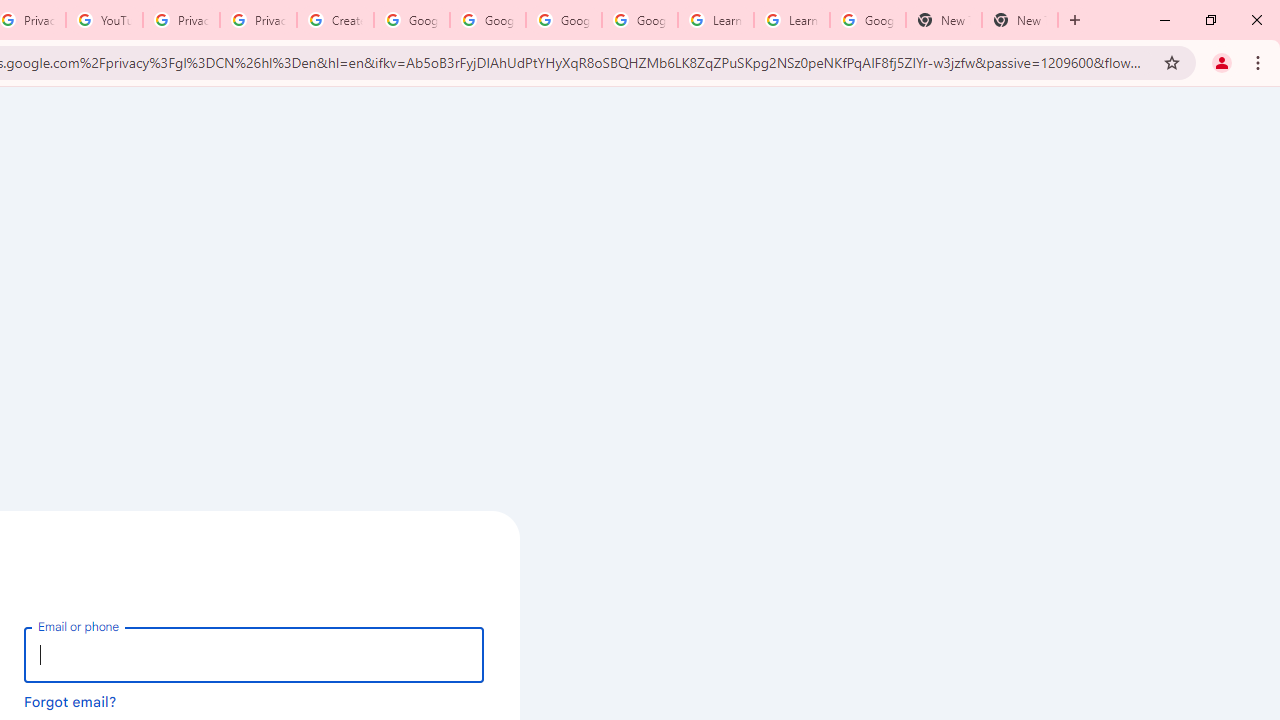 The height and width of the screenshot is (720, 1280). Describe the element at coordinates (564, 20) in the screenshot. I see `Google Account Help` at that location.